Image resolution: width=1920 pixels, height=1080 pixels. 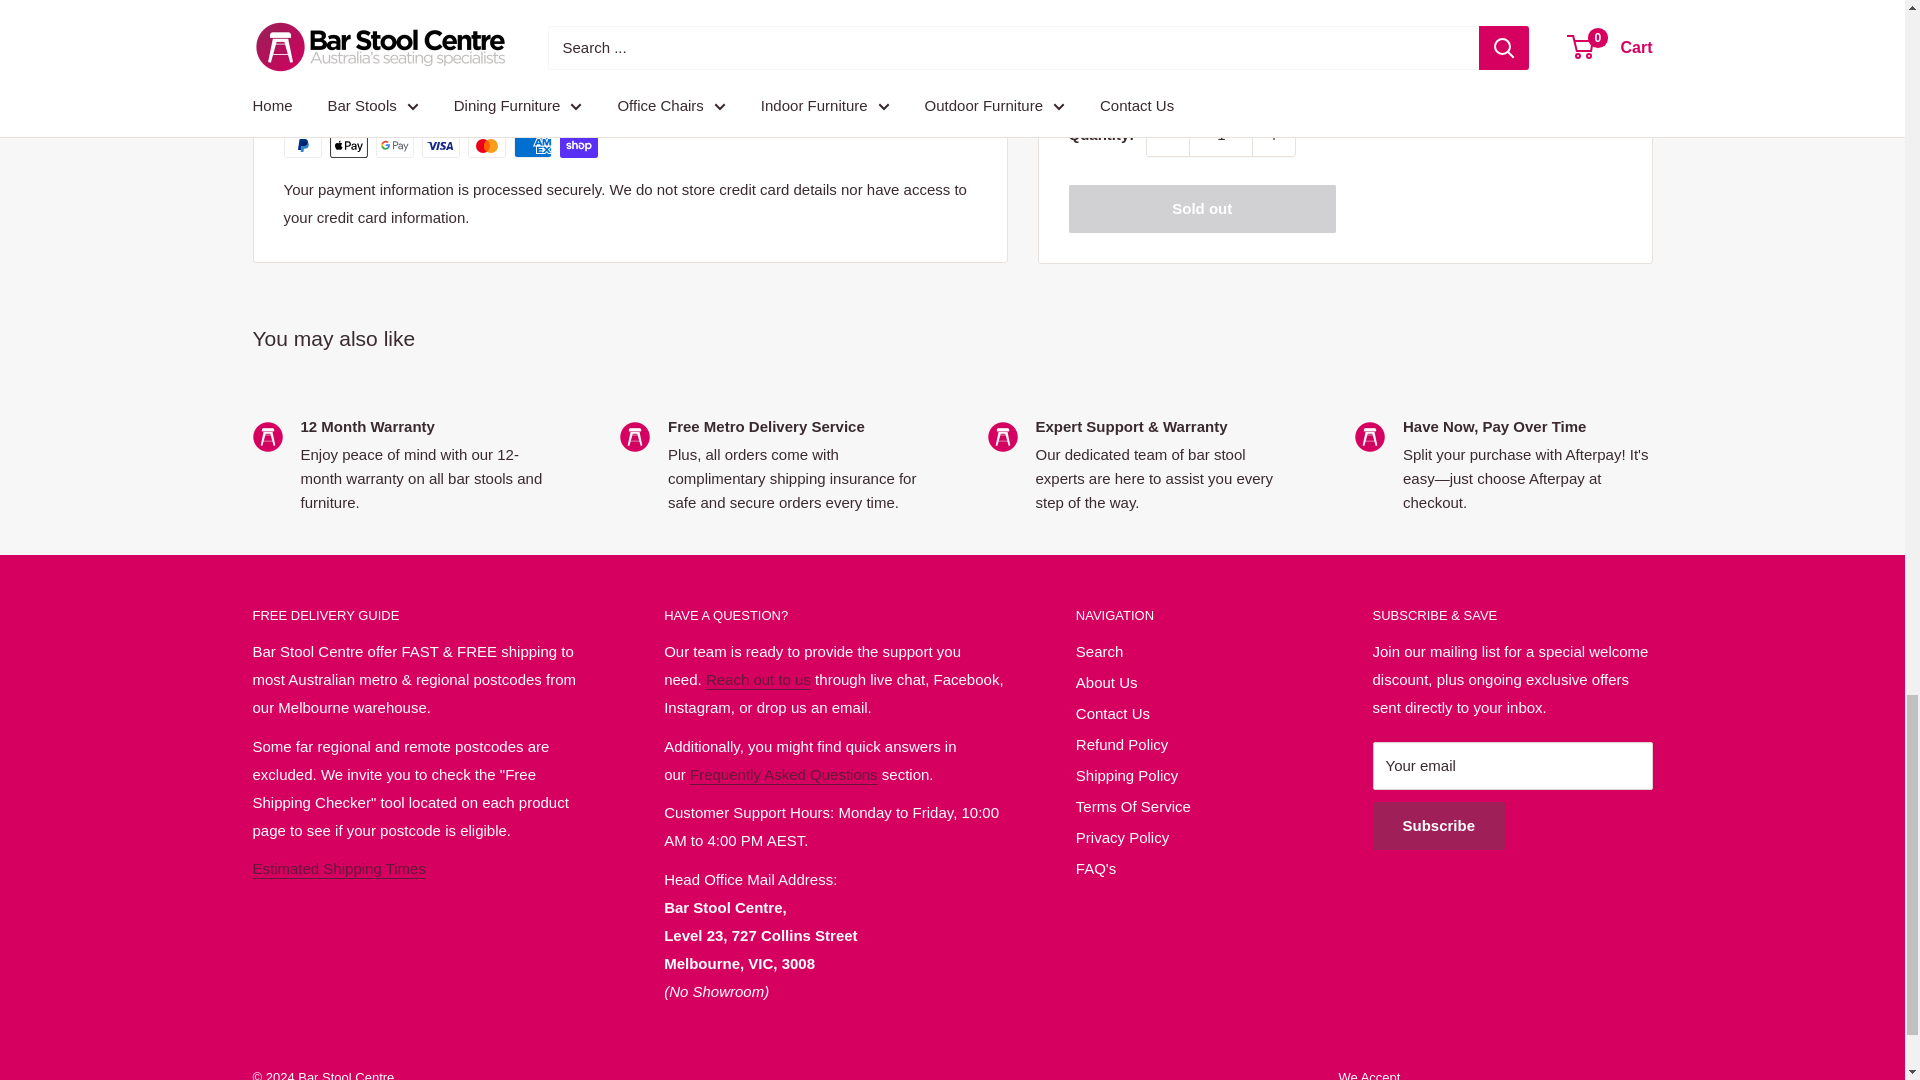 What do you see at coordinates (758, 678) in the screenshot?
I see `Contact Bar Stool Centre` at bounding box center [758, 678].